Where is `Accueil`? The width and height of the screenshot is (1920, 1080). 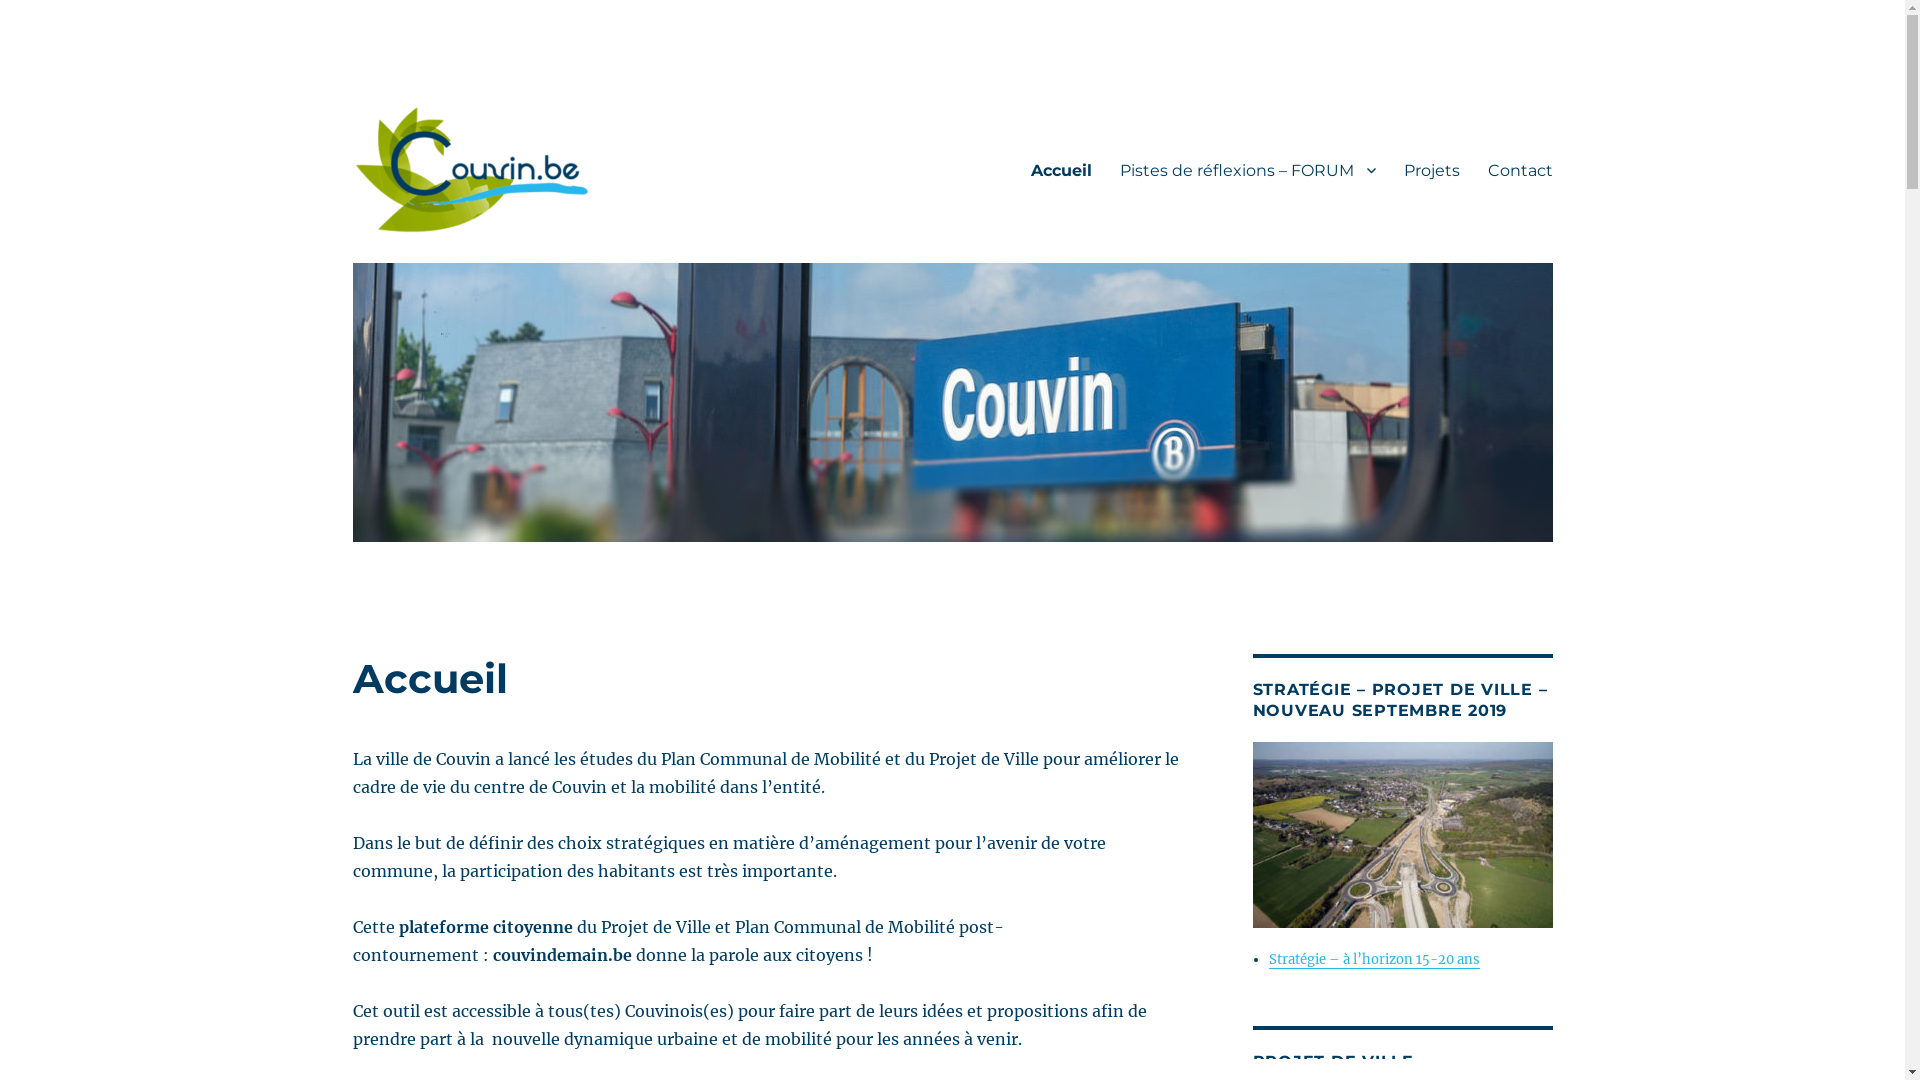
Accueil is located at coordinates (1060, 170).